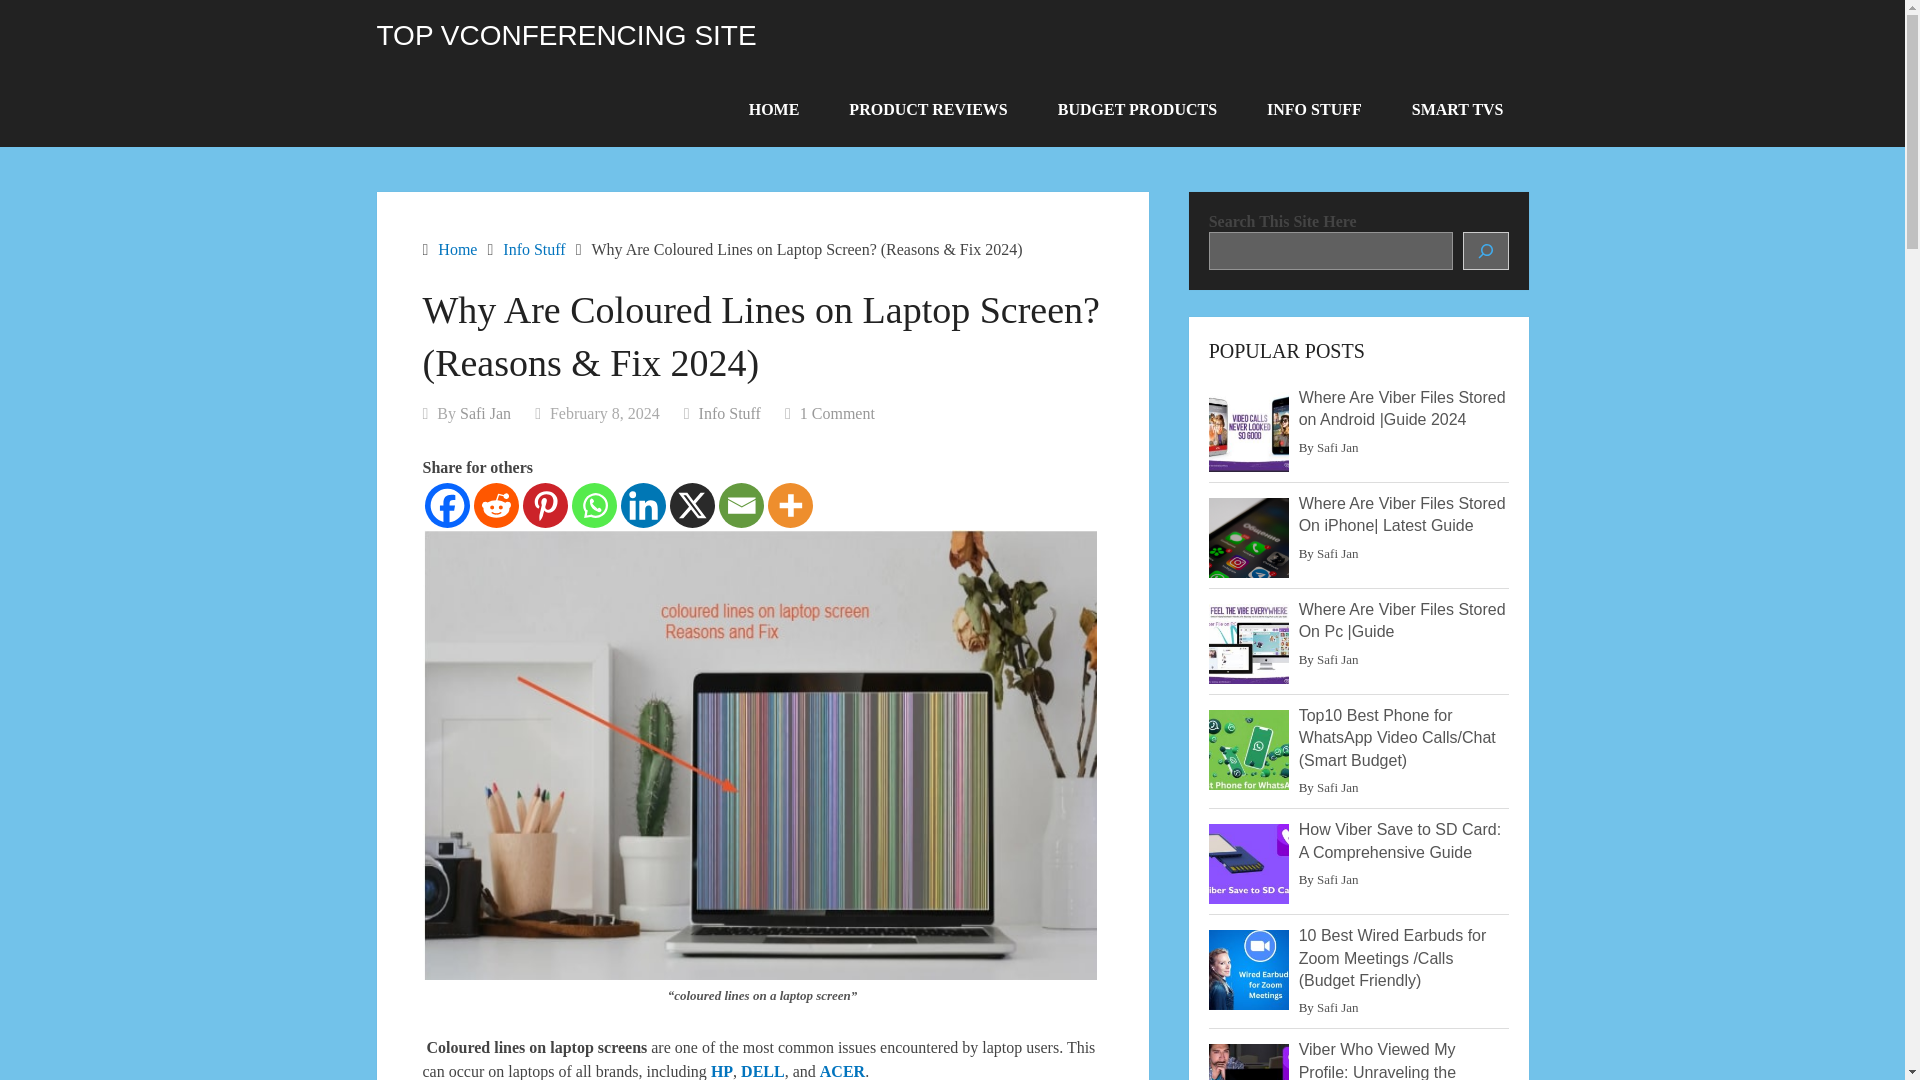 The height and width of the screenshot is (1080, 1920). Describe the element at coordinates (692, 505) in the screenshot. I see `X` at that location.